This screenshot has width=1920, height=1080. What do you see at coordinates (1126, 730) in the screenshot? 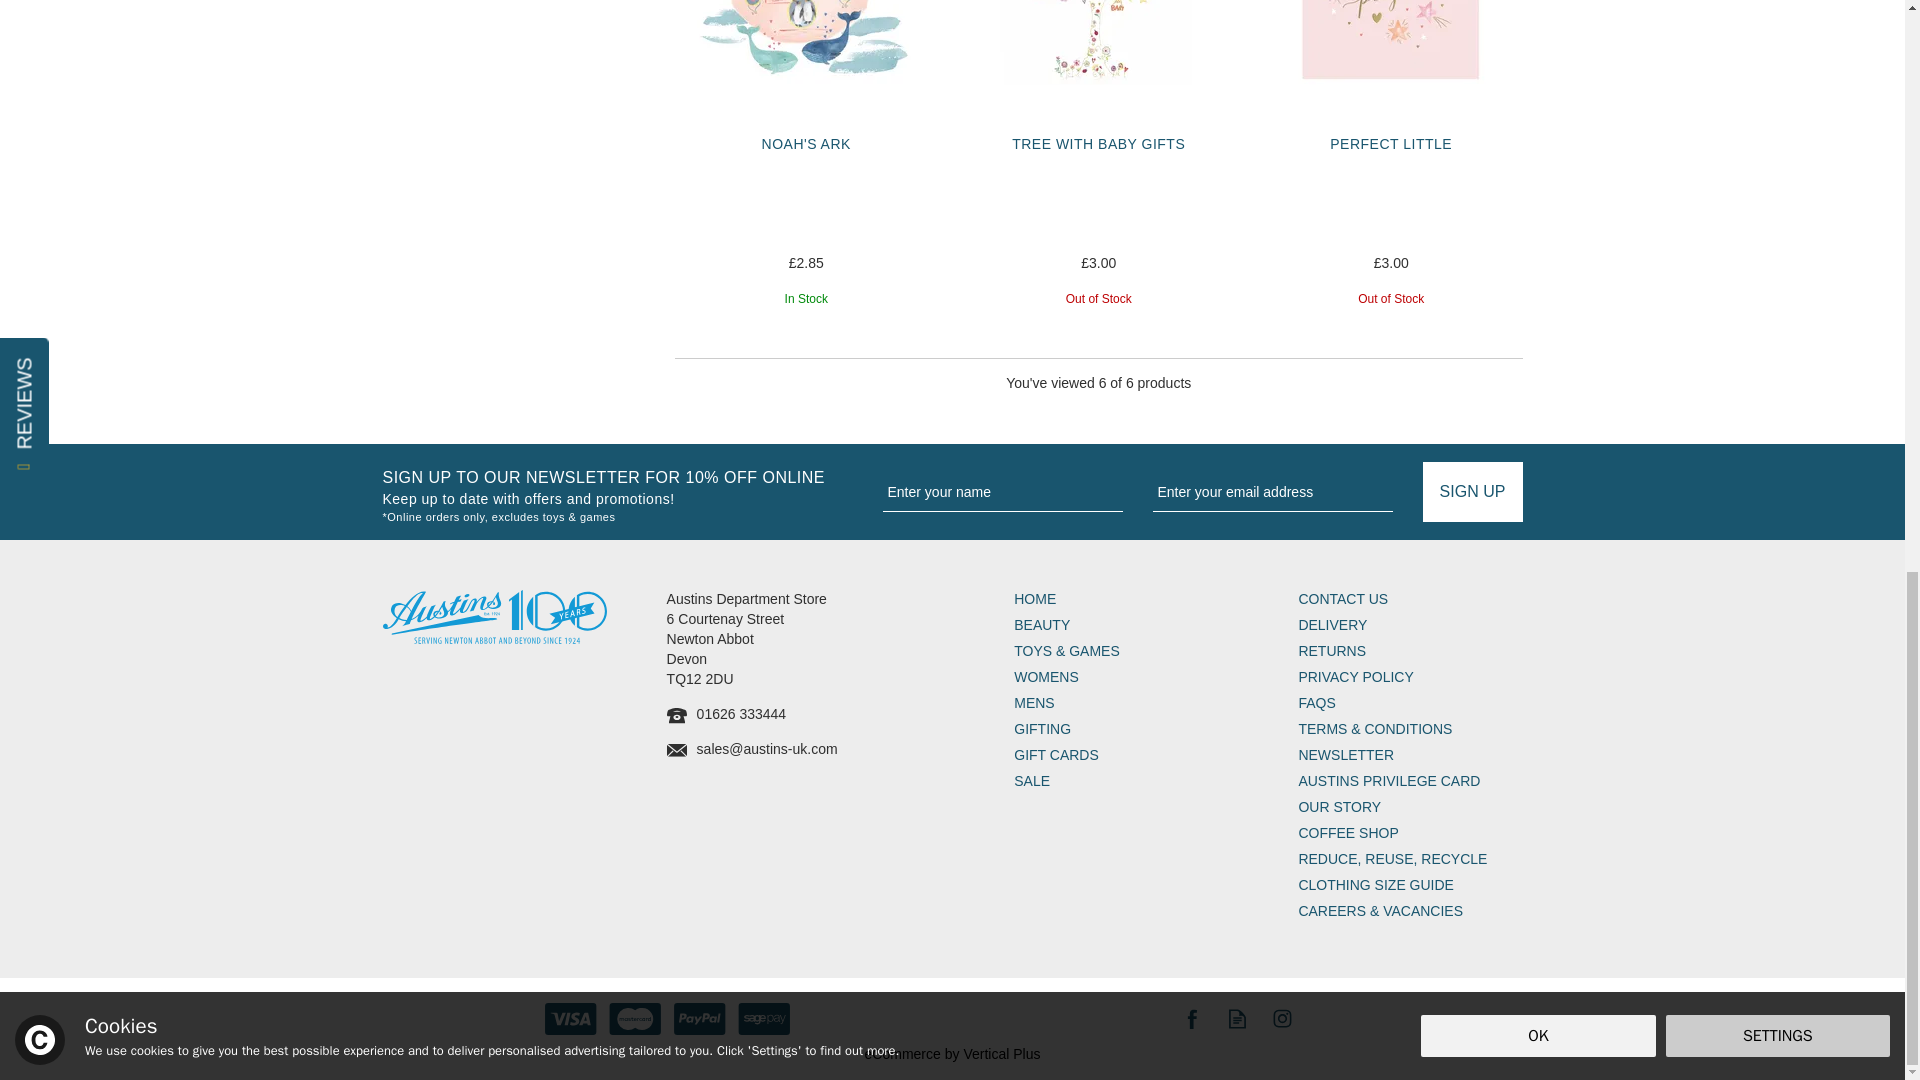
I see `Gifting` at bounding box center [1126, 730].